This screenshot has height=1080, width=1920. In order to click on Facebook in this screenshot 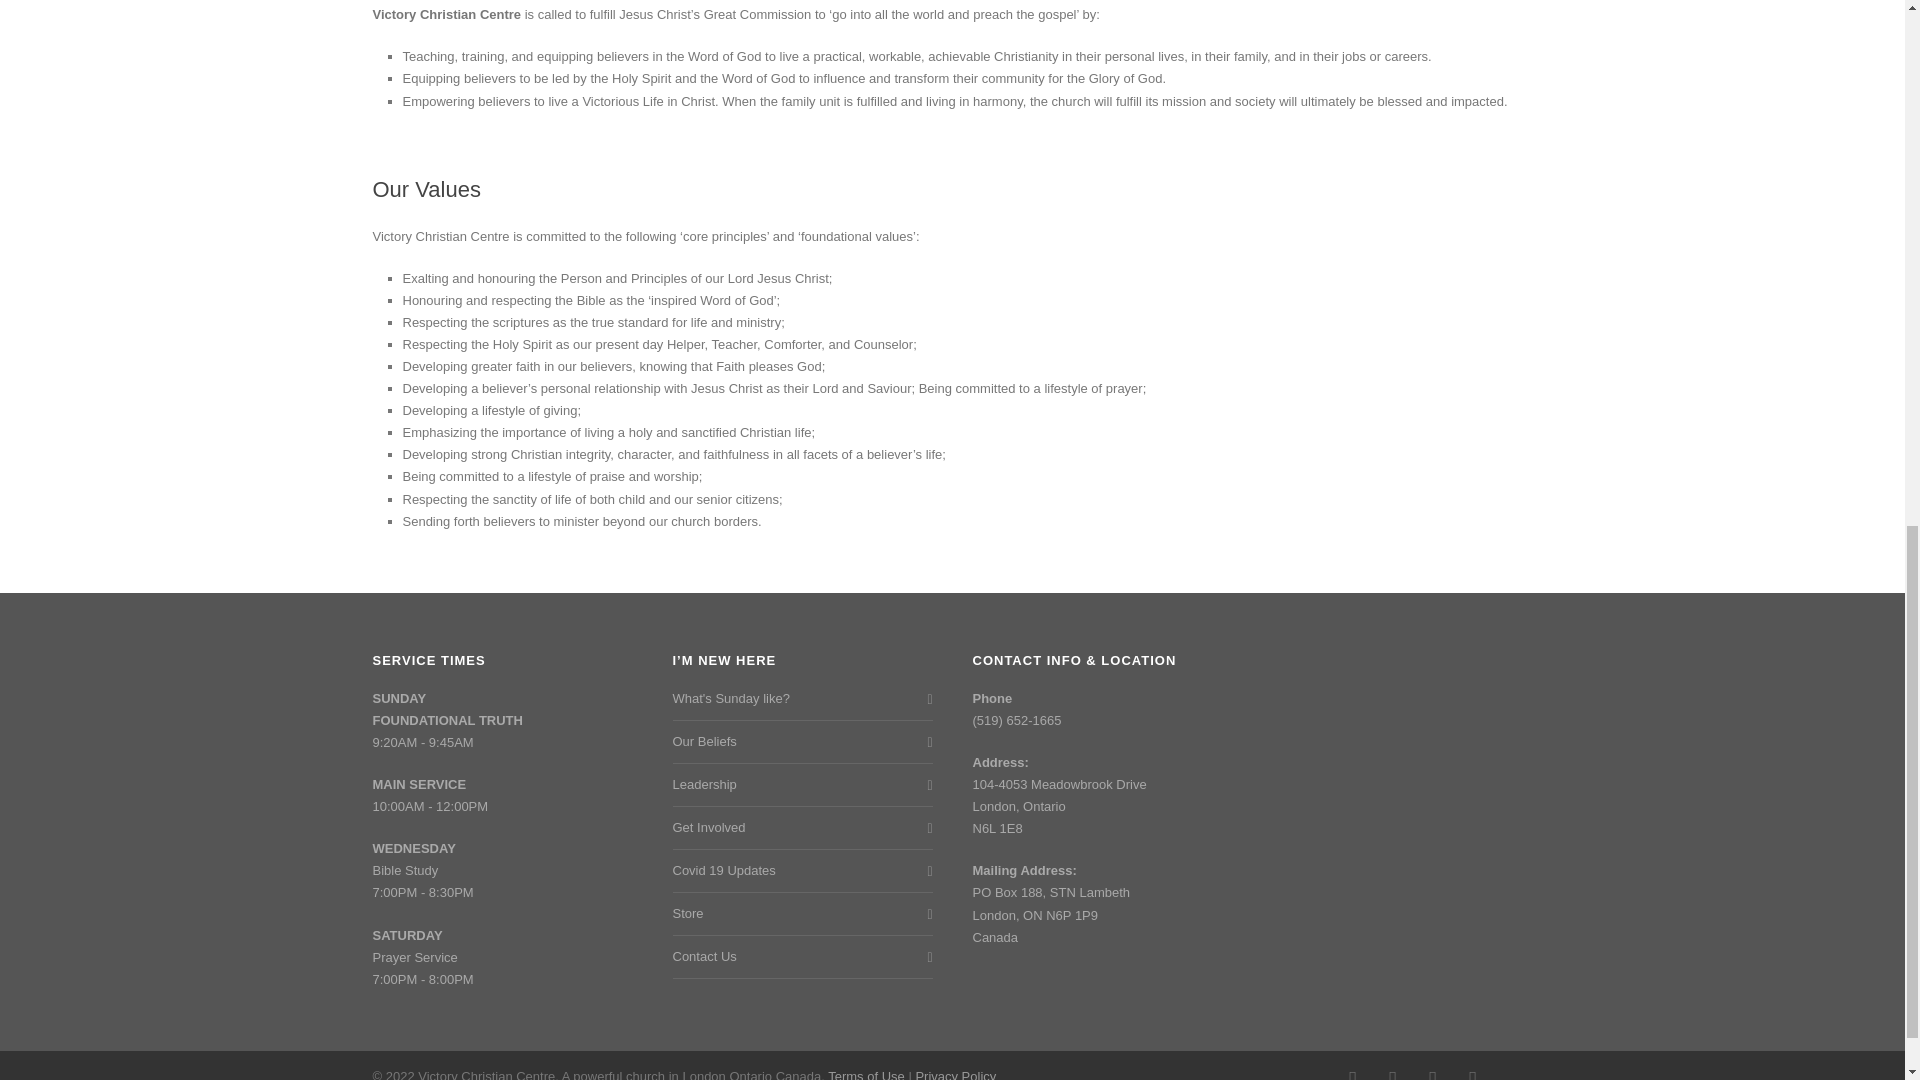, I will do `click(1352, 1070)`.